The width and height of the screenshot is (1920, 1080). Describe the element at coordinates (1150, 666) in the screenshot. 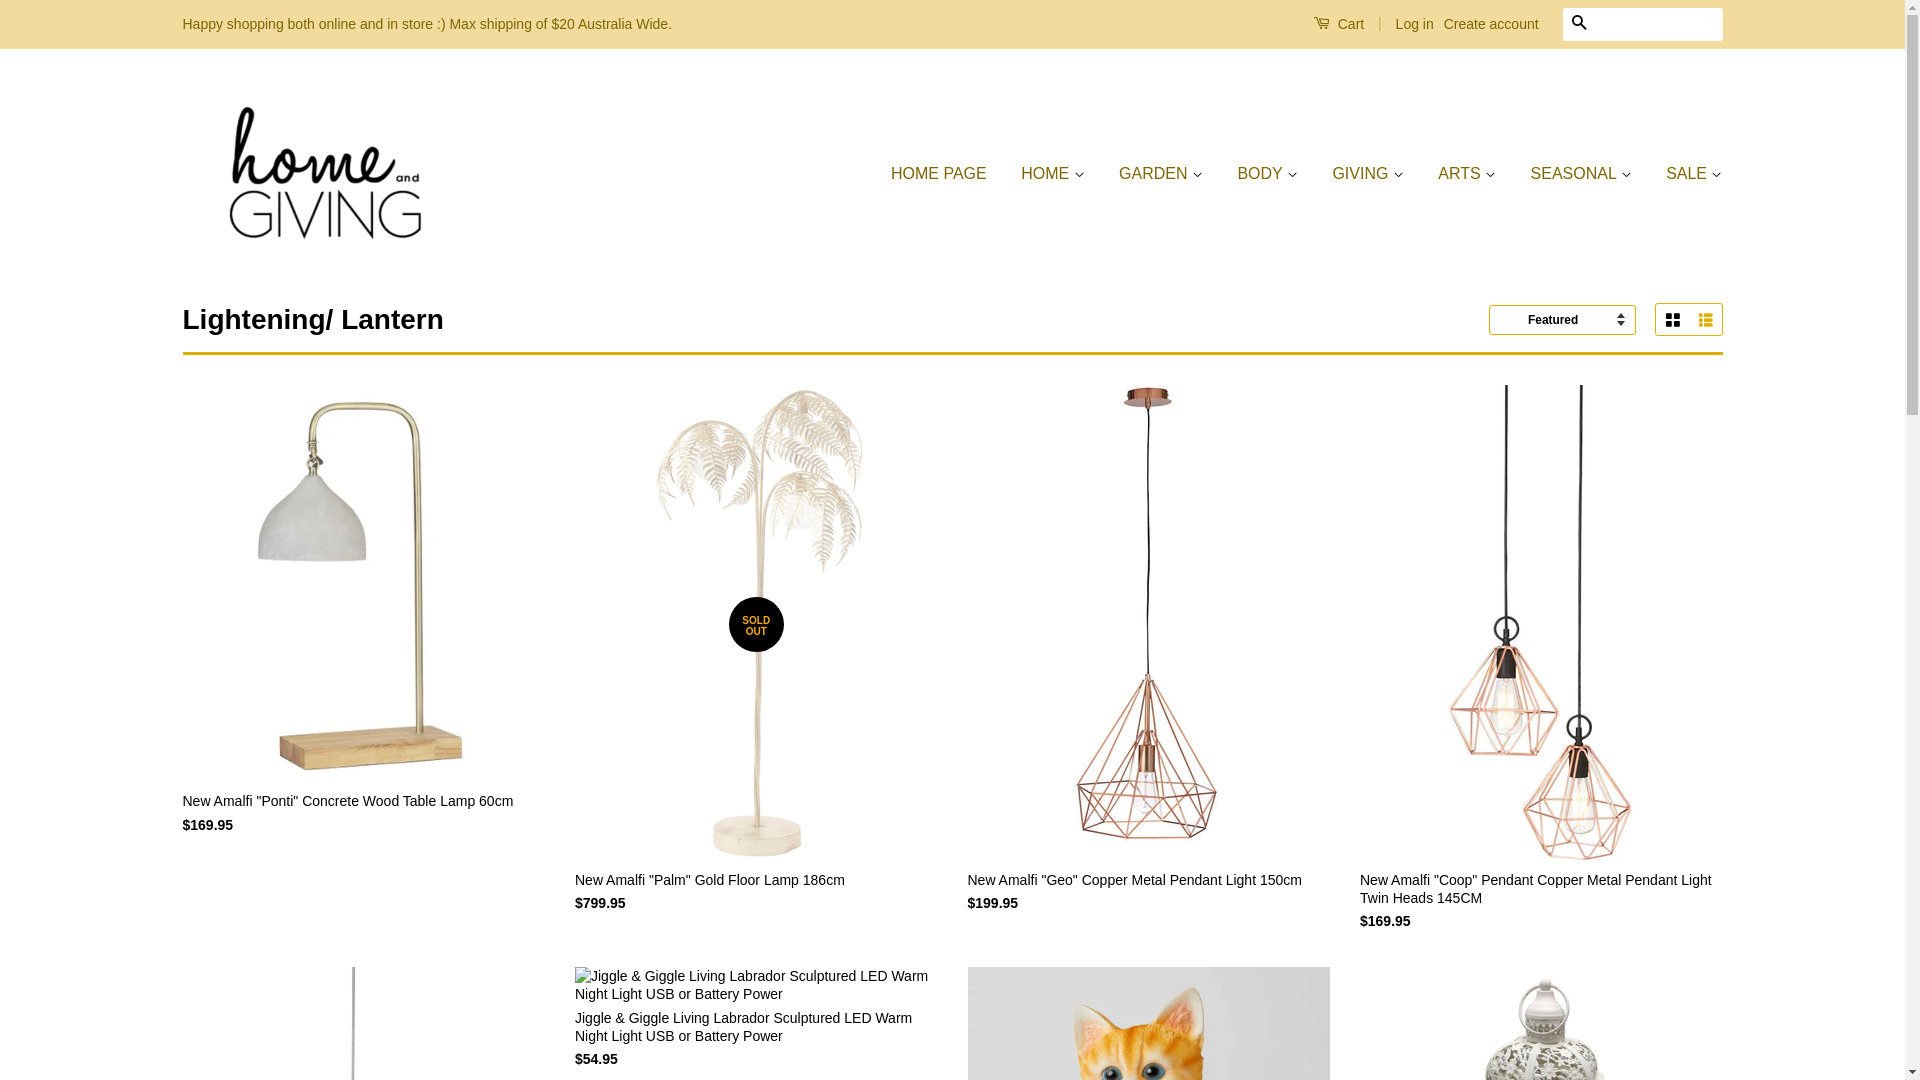

I see `New Amalfi "Geo" Copper Metal Pendant Light 150cm
$199.95` at that location.